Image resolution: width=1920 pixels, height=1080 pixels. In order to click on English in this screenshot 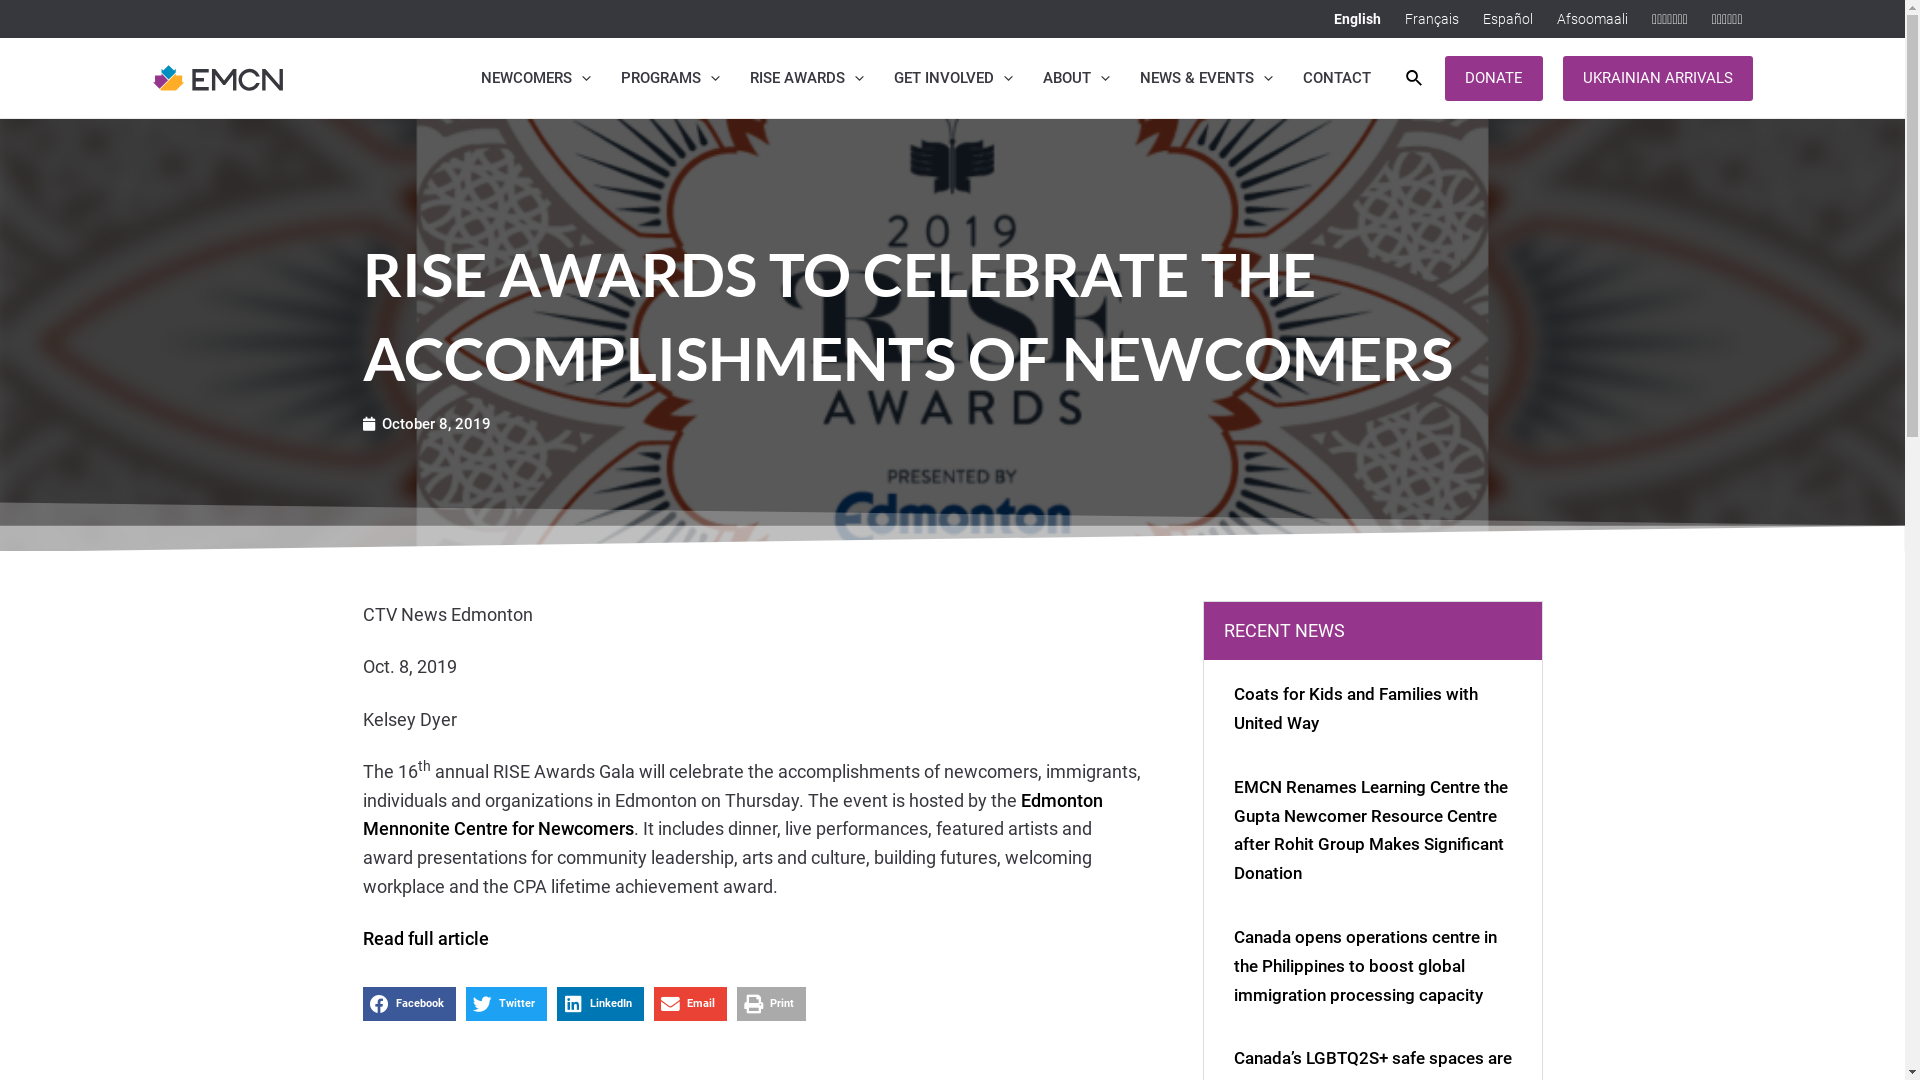, I will do `click(1358, 18)`.